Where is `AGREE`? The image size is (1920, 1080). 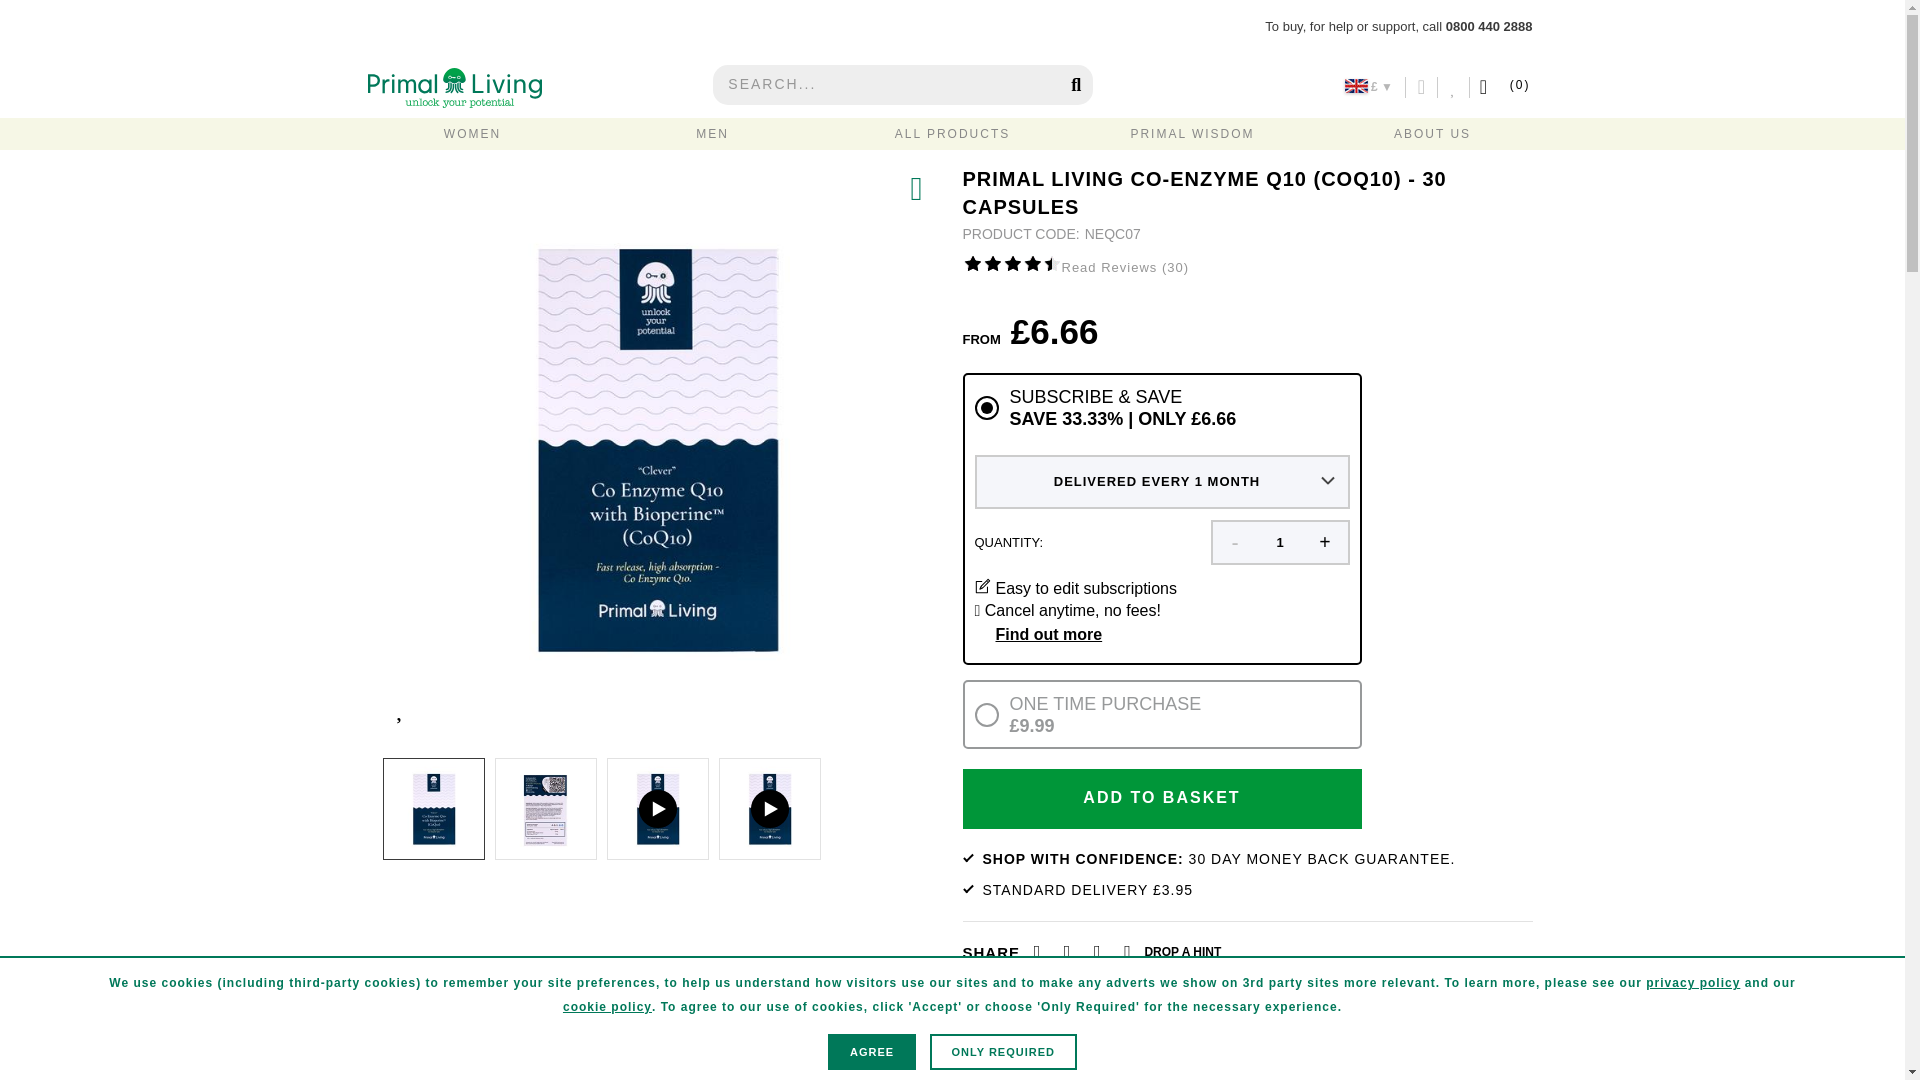 AGREE is located at coordinates (871, 1052).